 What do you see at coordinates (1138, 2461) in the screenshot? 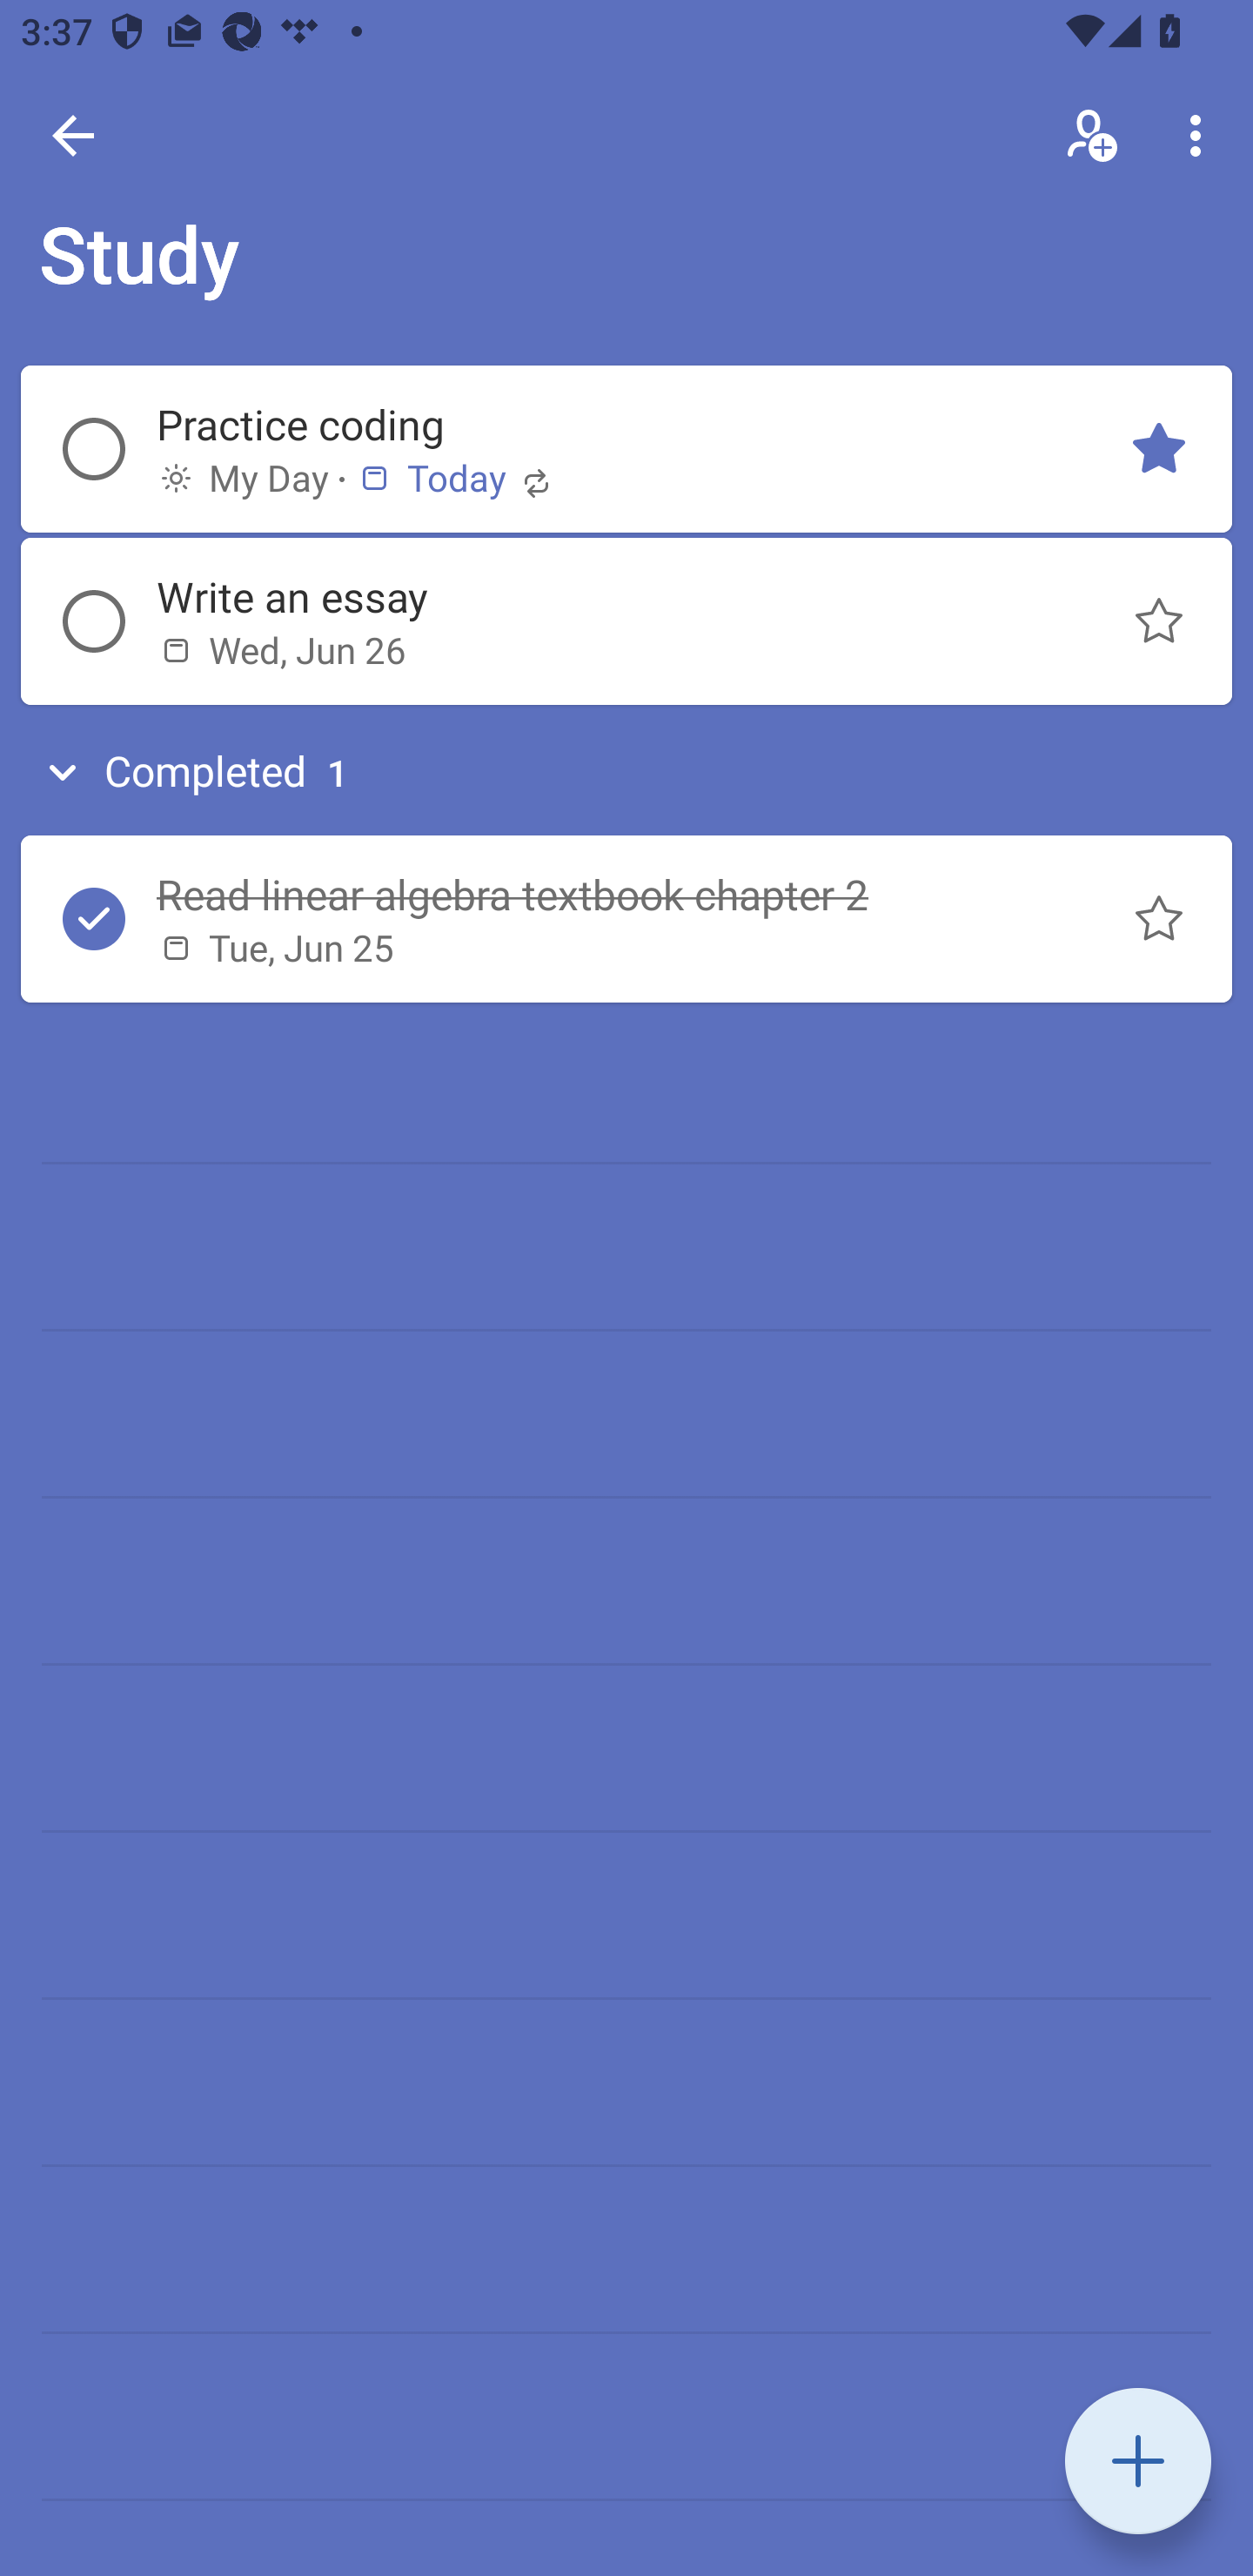
I see `Add a task` at bounding box center [1138, 2461].